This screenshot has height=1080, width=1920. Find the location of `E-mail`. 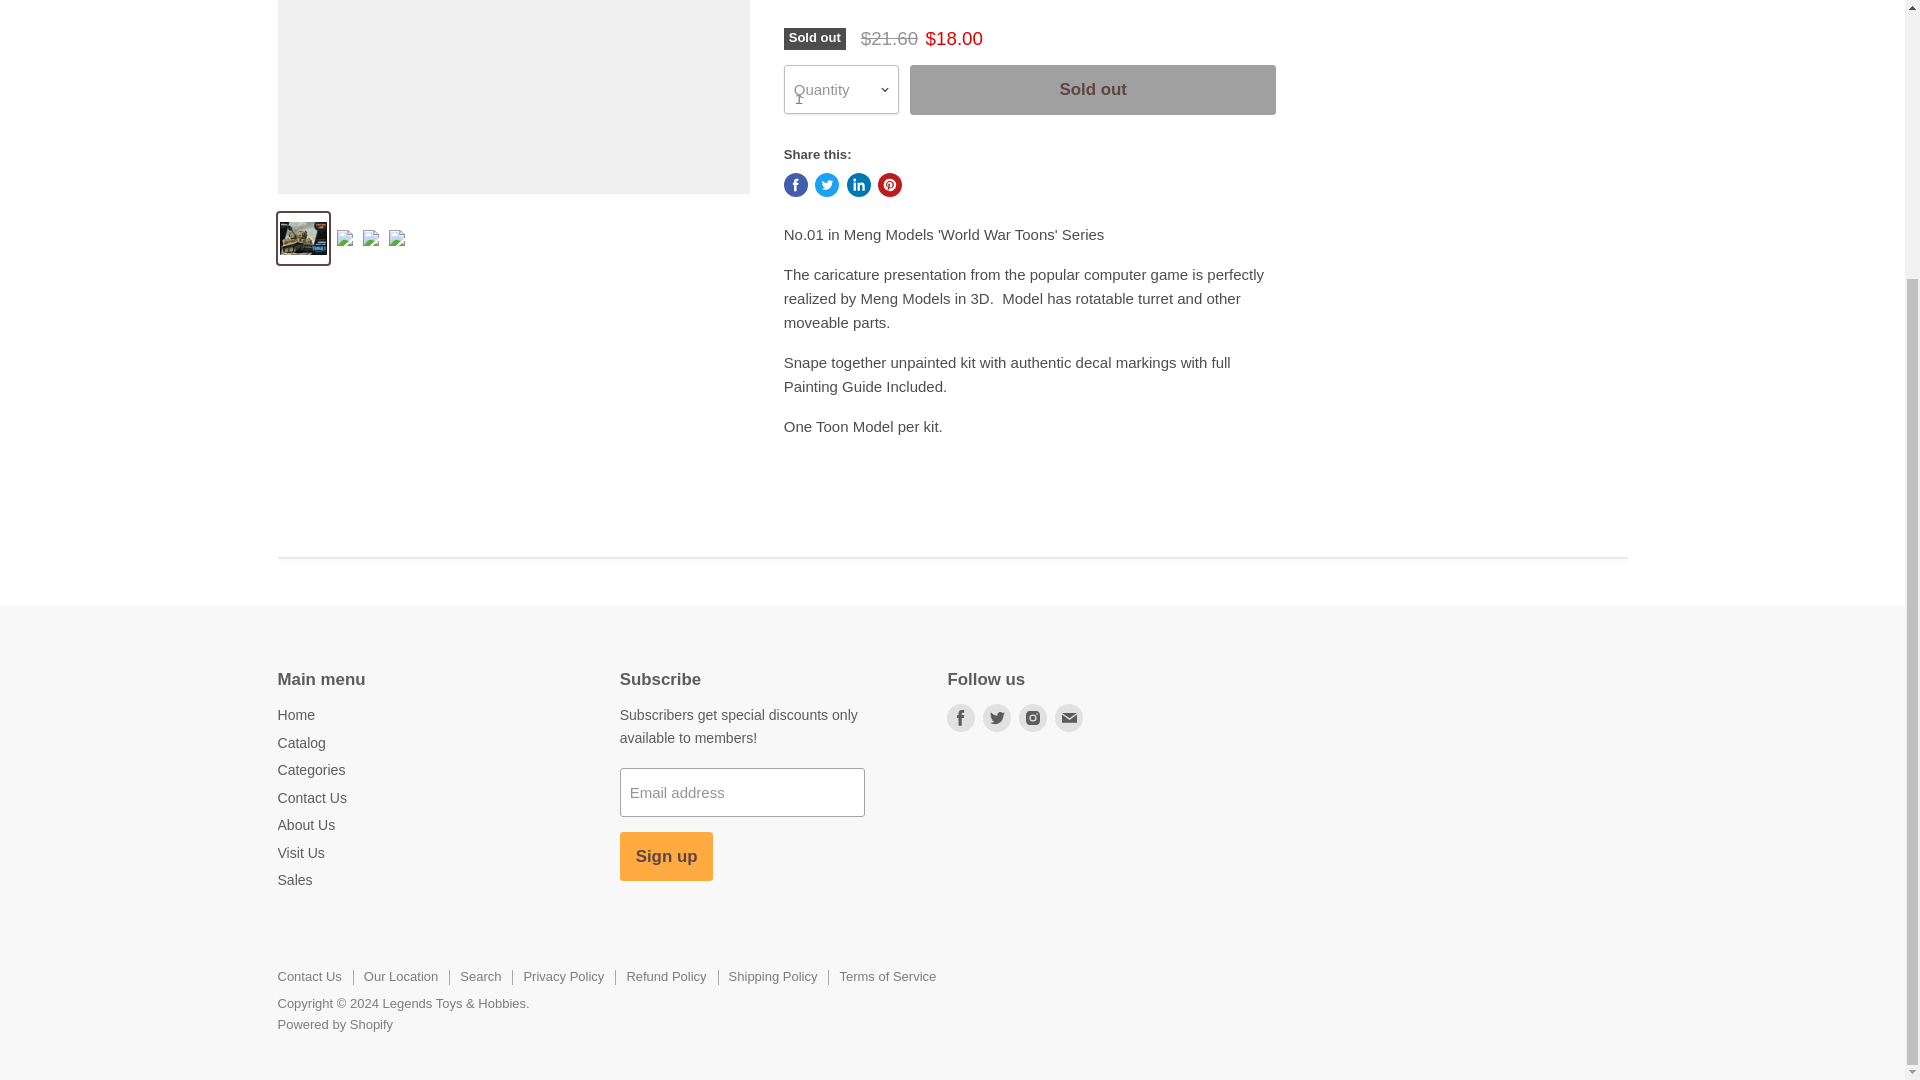

E-mail is located at coordinates (1068, 717).